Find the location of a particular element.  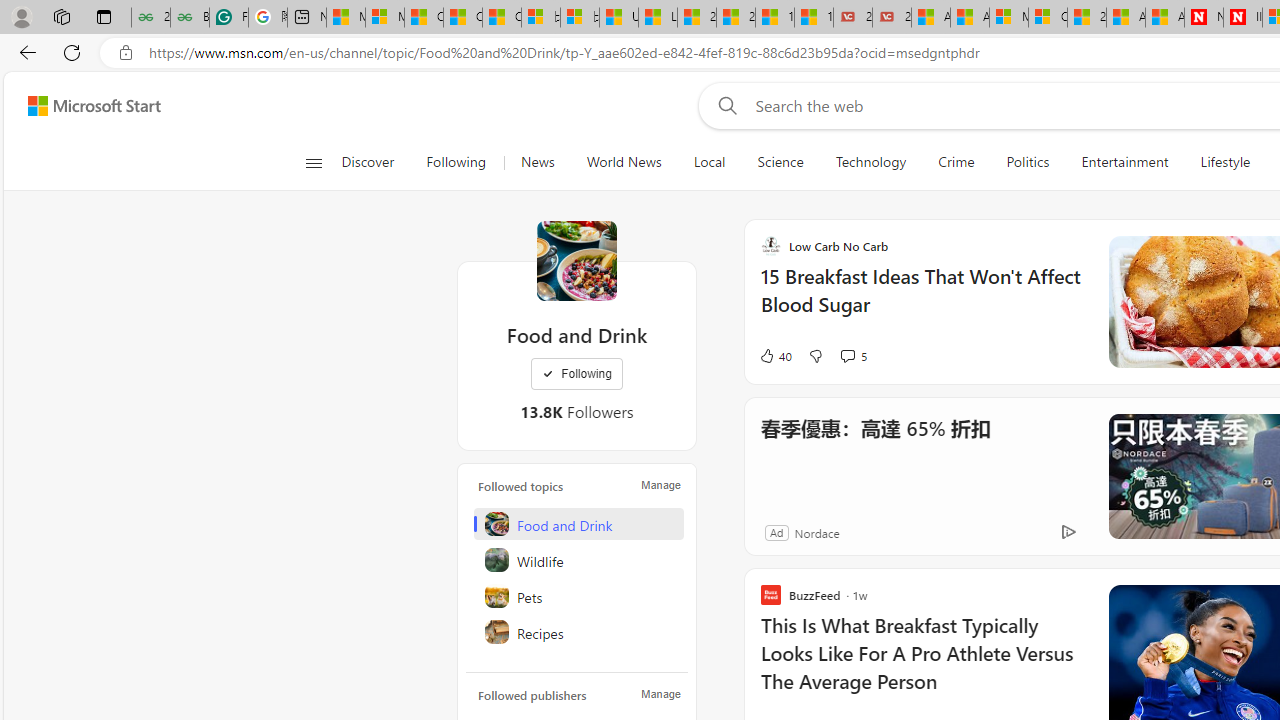

Cloud Computing Services | Microsoft Azure is located at coordinates (1048, 18).